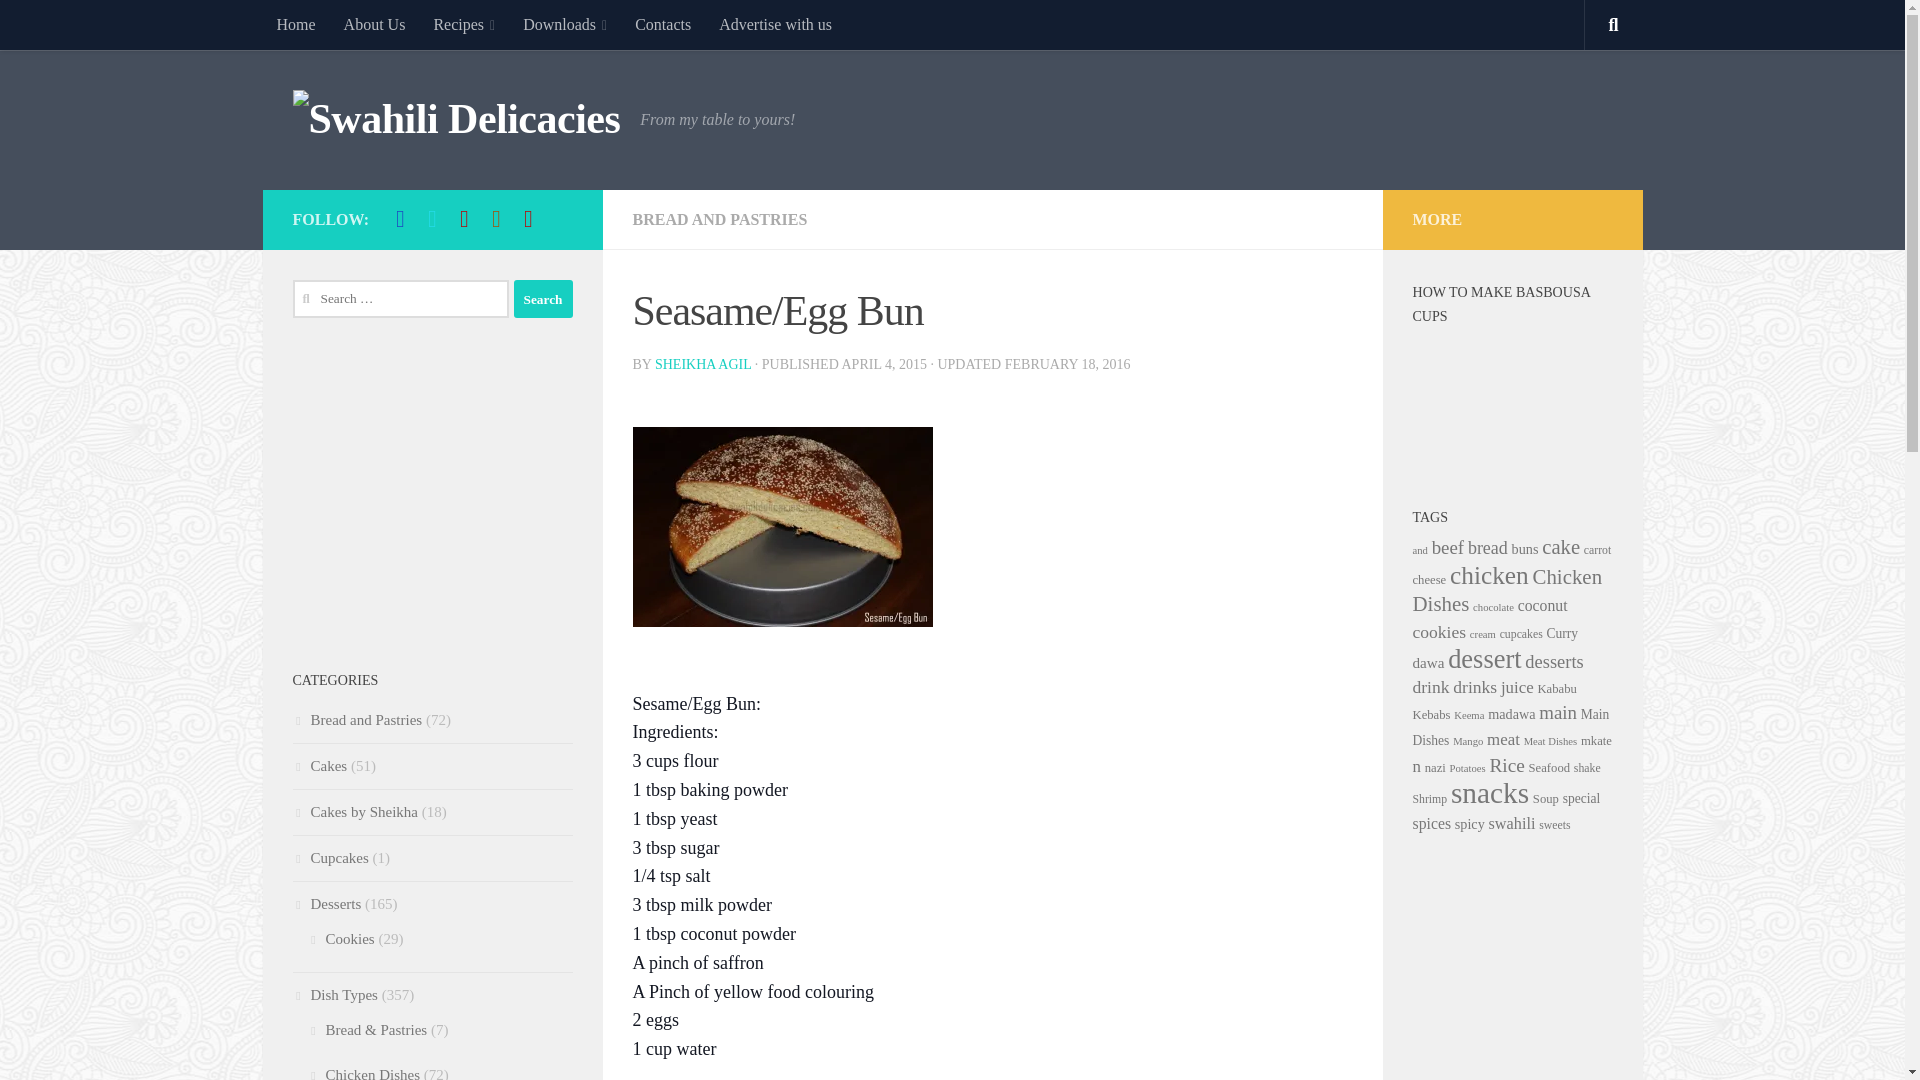  I want to click on Home, so click(294, 24).